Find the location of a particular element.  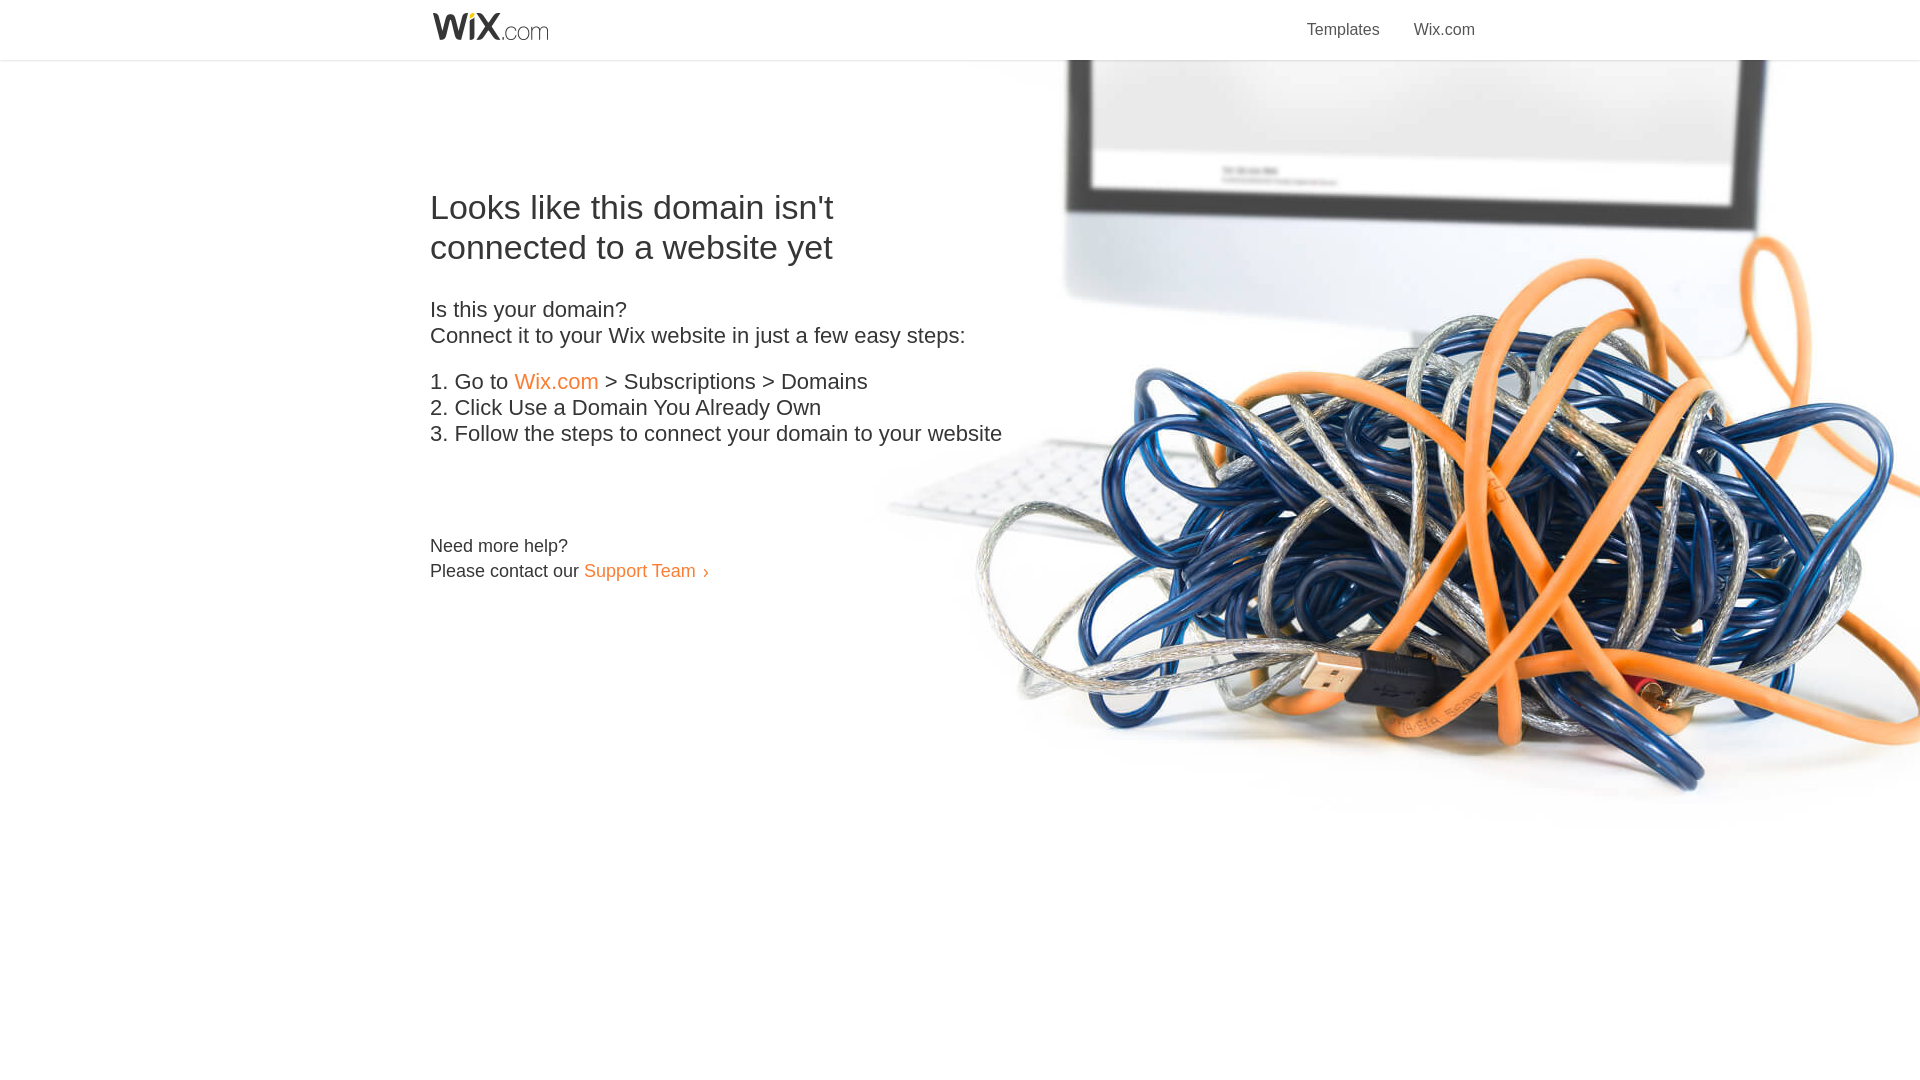

Templates is located at coordinates (1344, 18).